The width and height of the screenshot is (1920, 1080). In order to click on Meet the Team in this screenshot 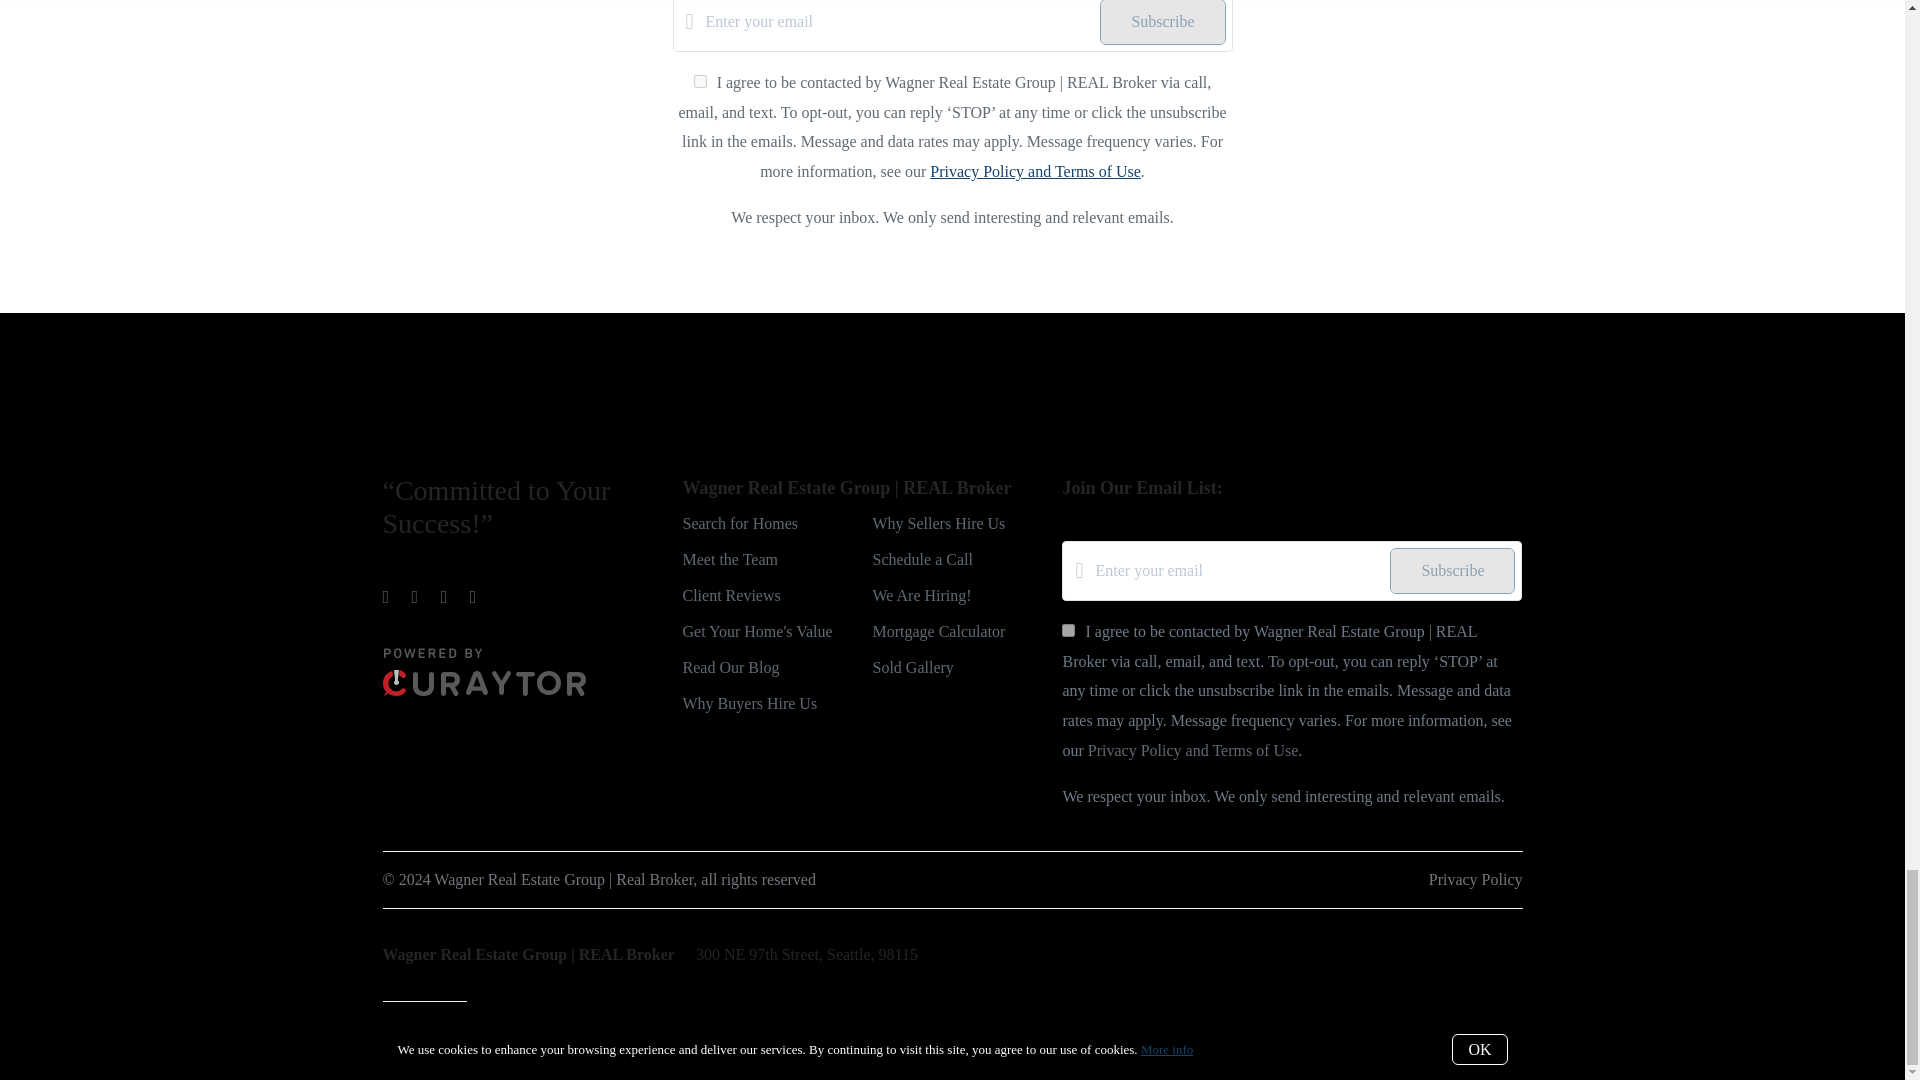, I will do `click(729, 559)`.